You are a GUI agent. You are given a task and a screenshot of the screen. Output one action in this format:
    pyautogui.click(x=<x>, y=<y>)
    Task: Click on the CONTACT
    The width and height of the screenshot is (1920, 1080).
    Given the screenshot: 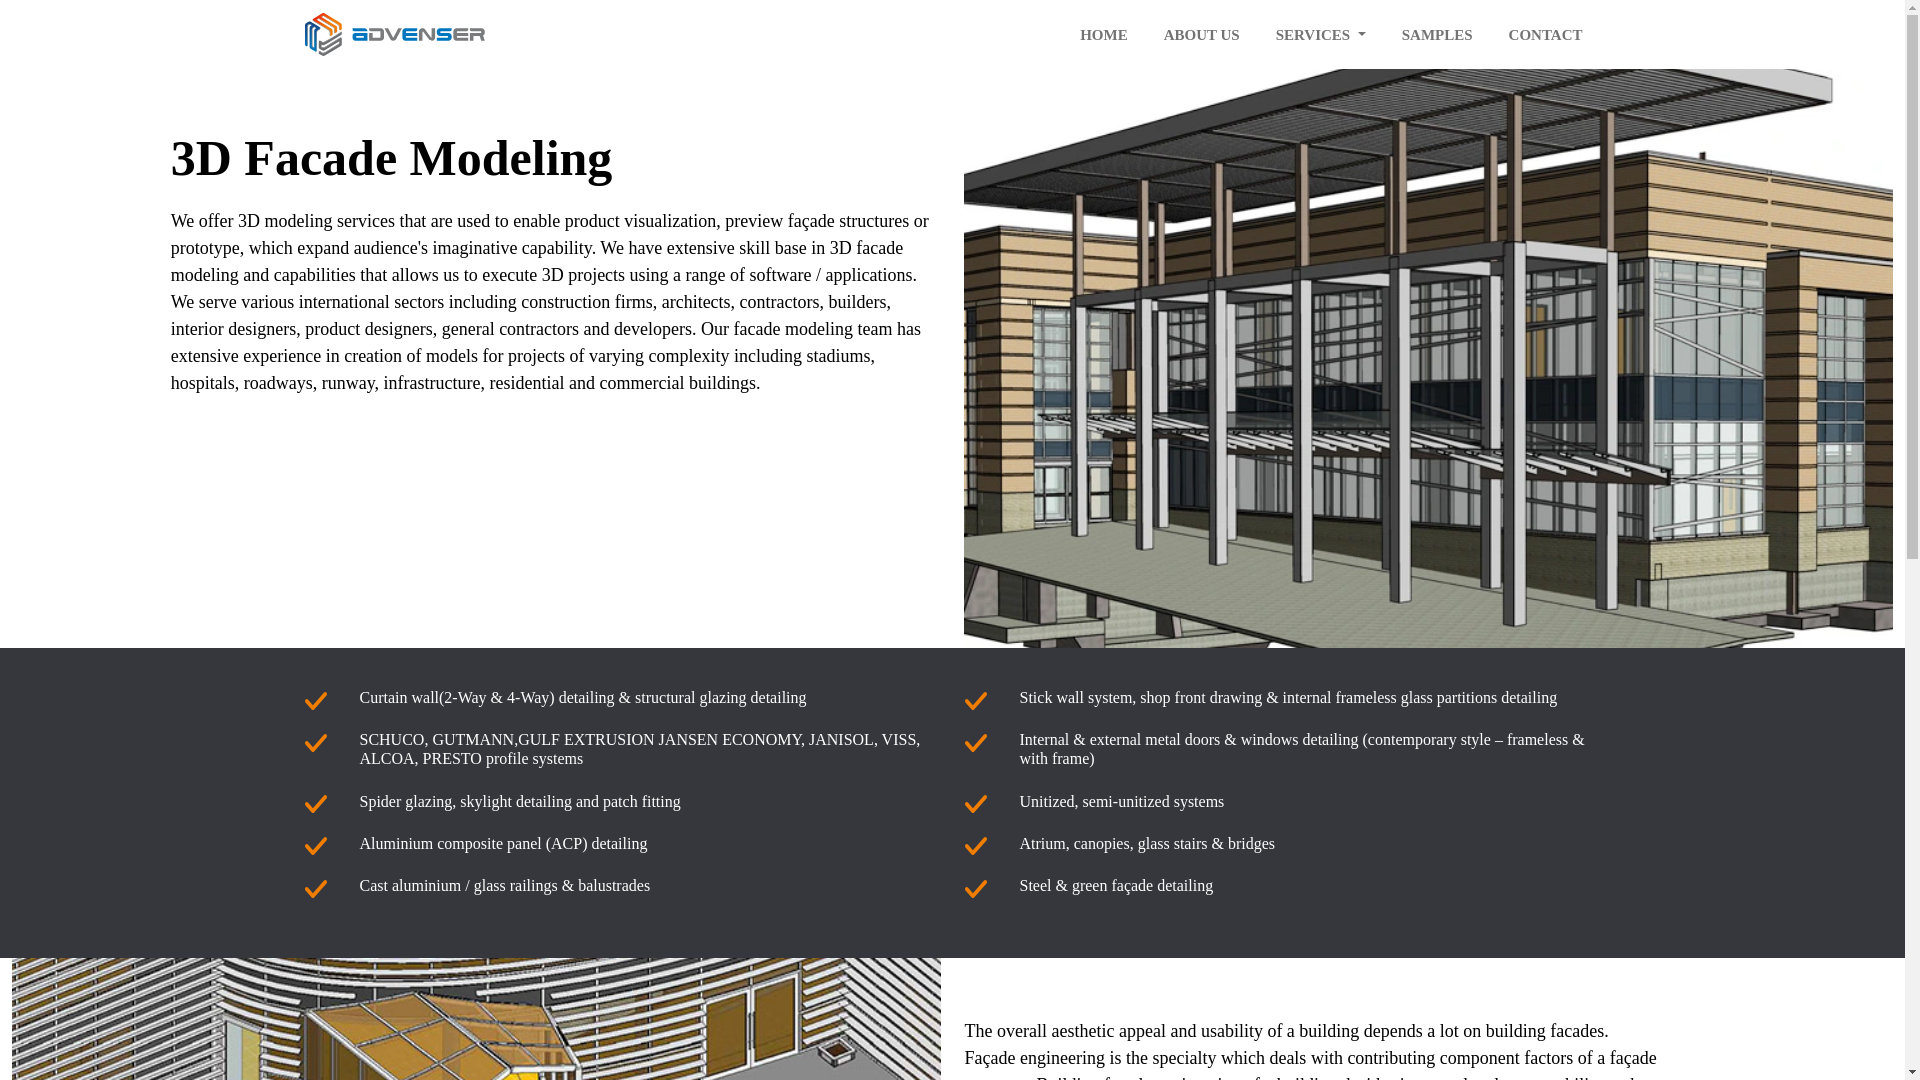 What is the action you would take?
    pyautogui.click(x=1546, y=36)
    